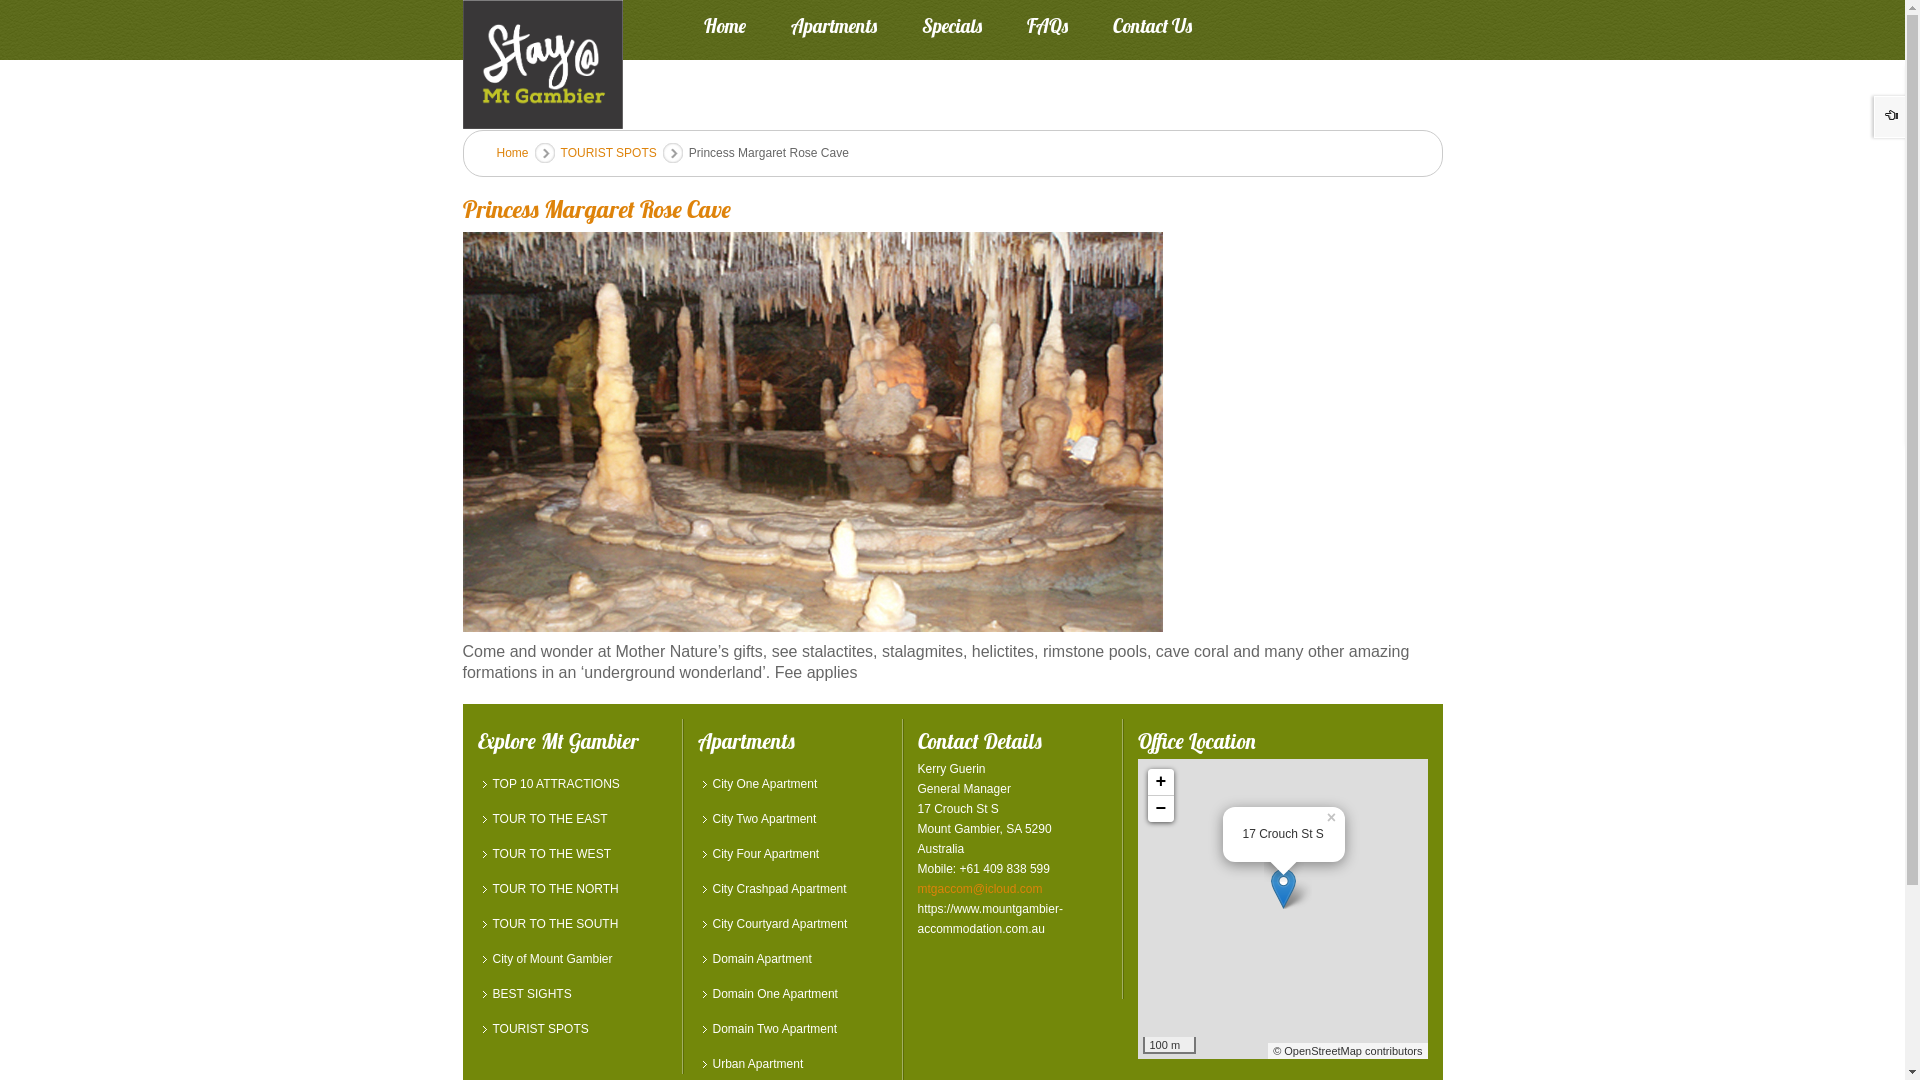 The width and height of the screenshot is (1920, 1080). Describe the element at coordinates (512, 153) in the screenshot. I see `Home` at that location.